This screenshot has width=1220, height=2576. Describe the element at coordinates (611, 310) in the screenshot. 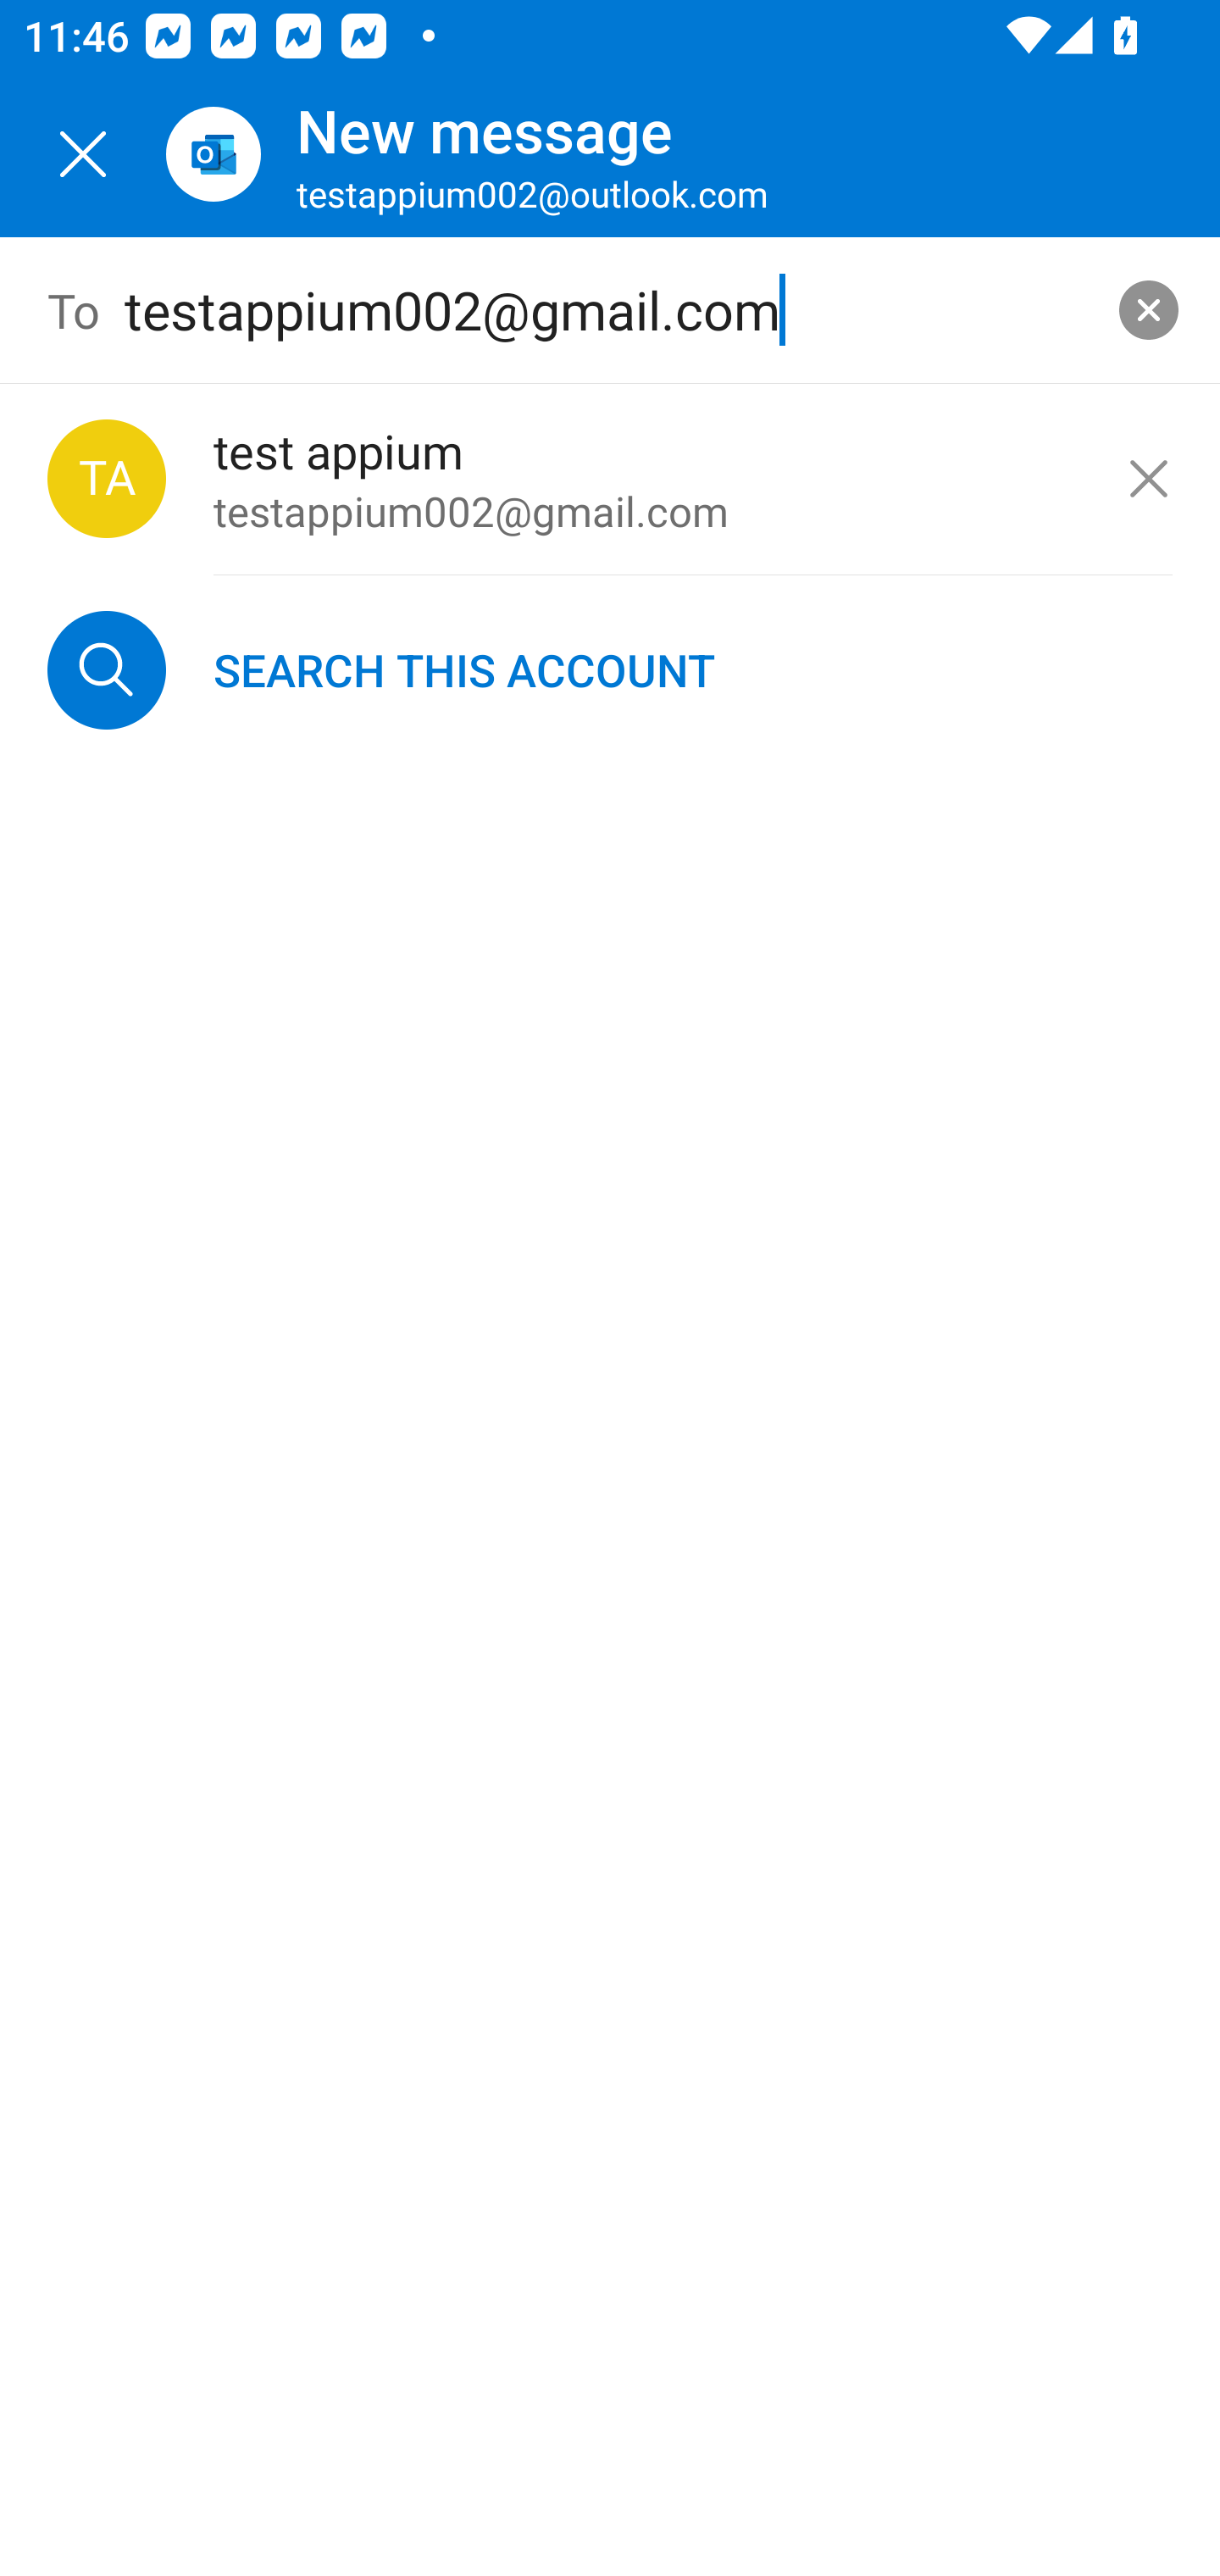

I see `testappium002@gmail.com` at that location.